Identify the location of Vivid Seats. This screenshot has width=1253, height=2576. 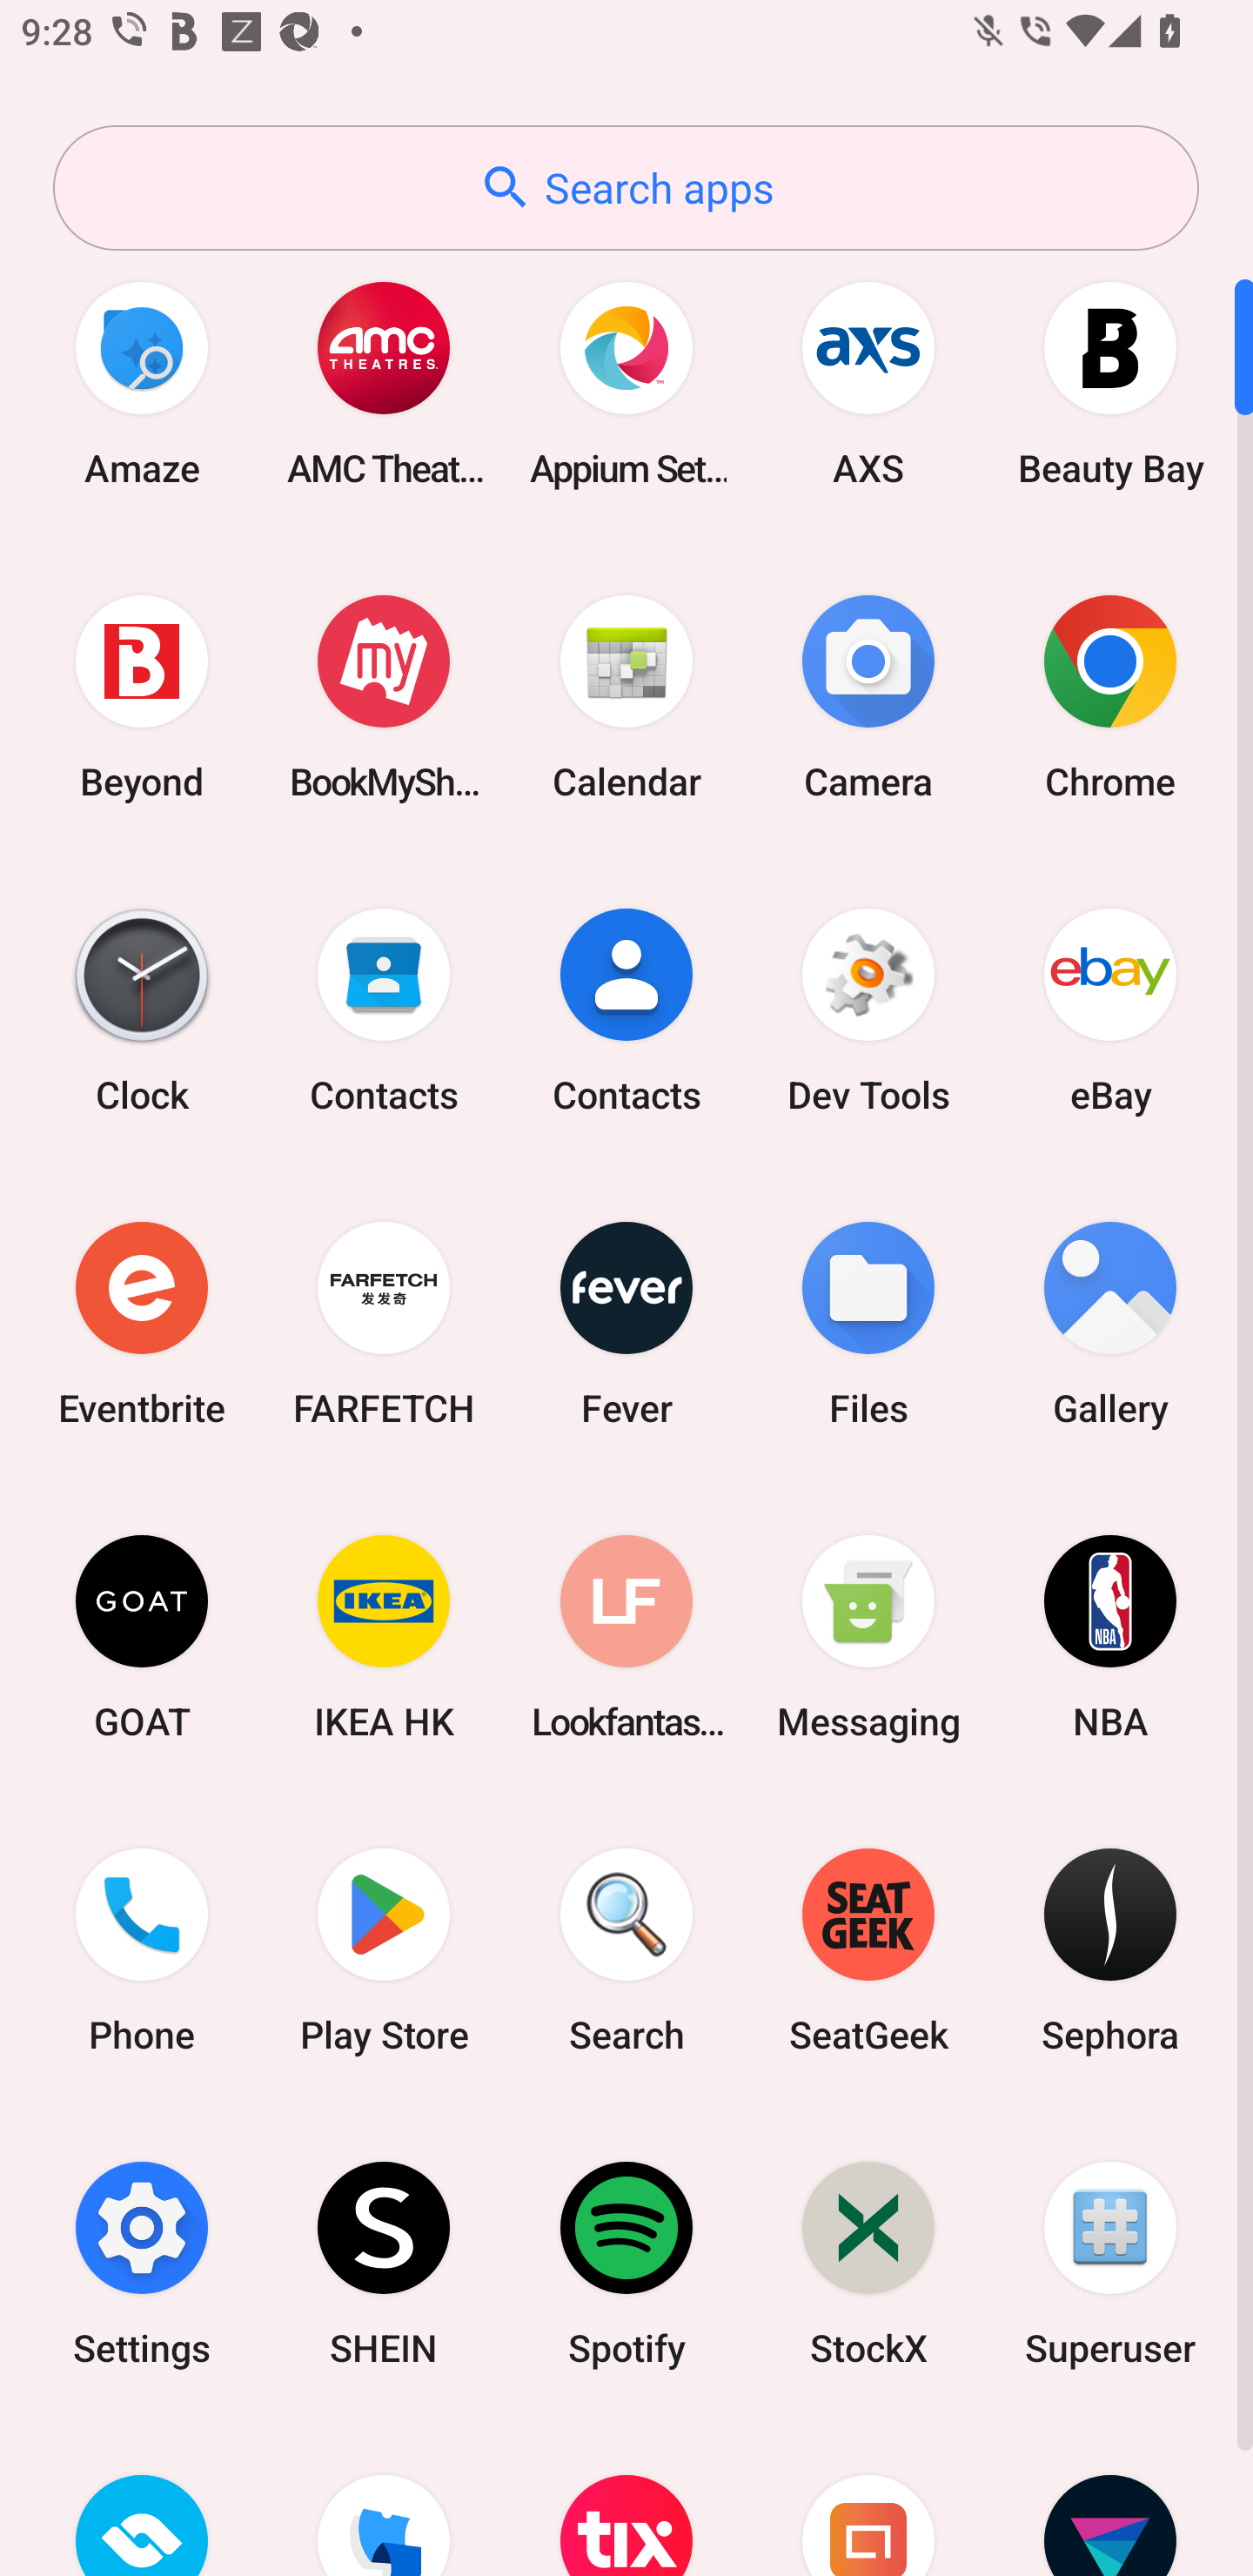
(1110, 2499).